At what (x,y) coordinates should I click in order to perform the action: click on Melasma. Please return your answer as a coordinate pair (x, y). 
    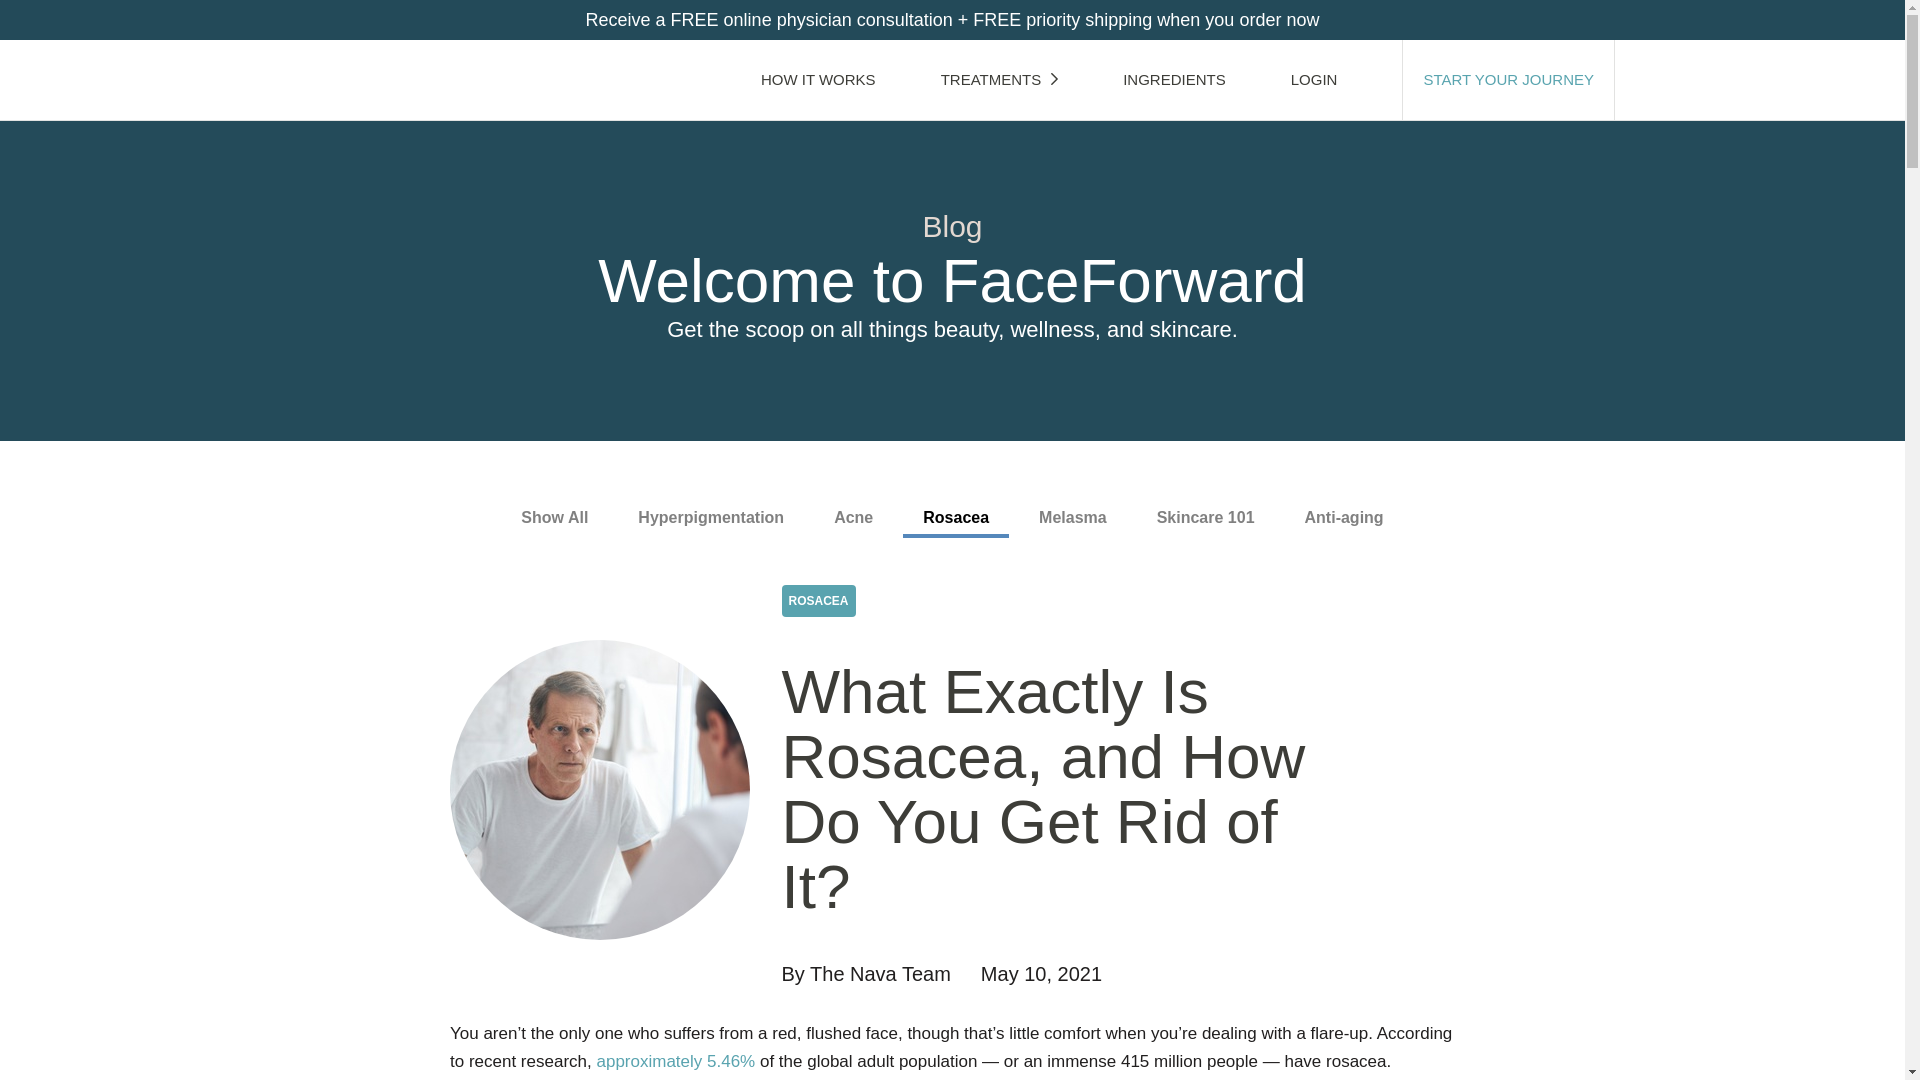
    Looking at the image, I should click on (1073, 518).